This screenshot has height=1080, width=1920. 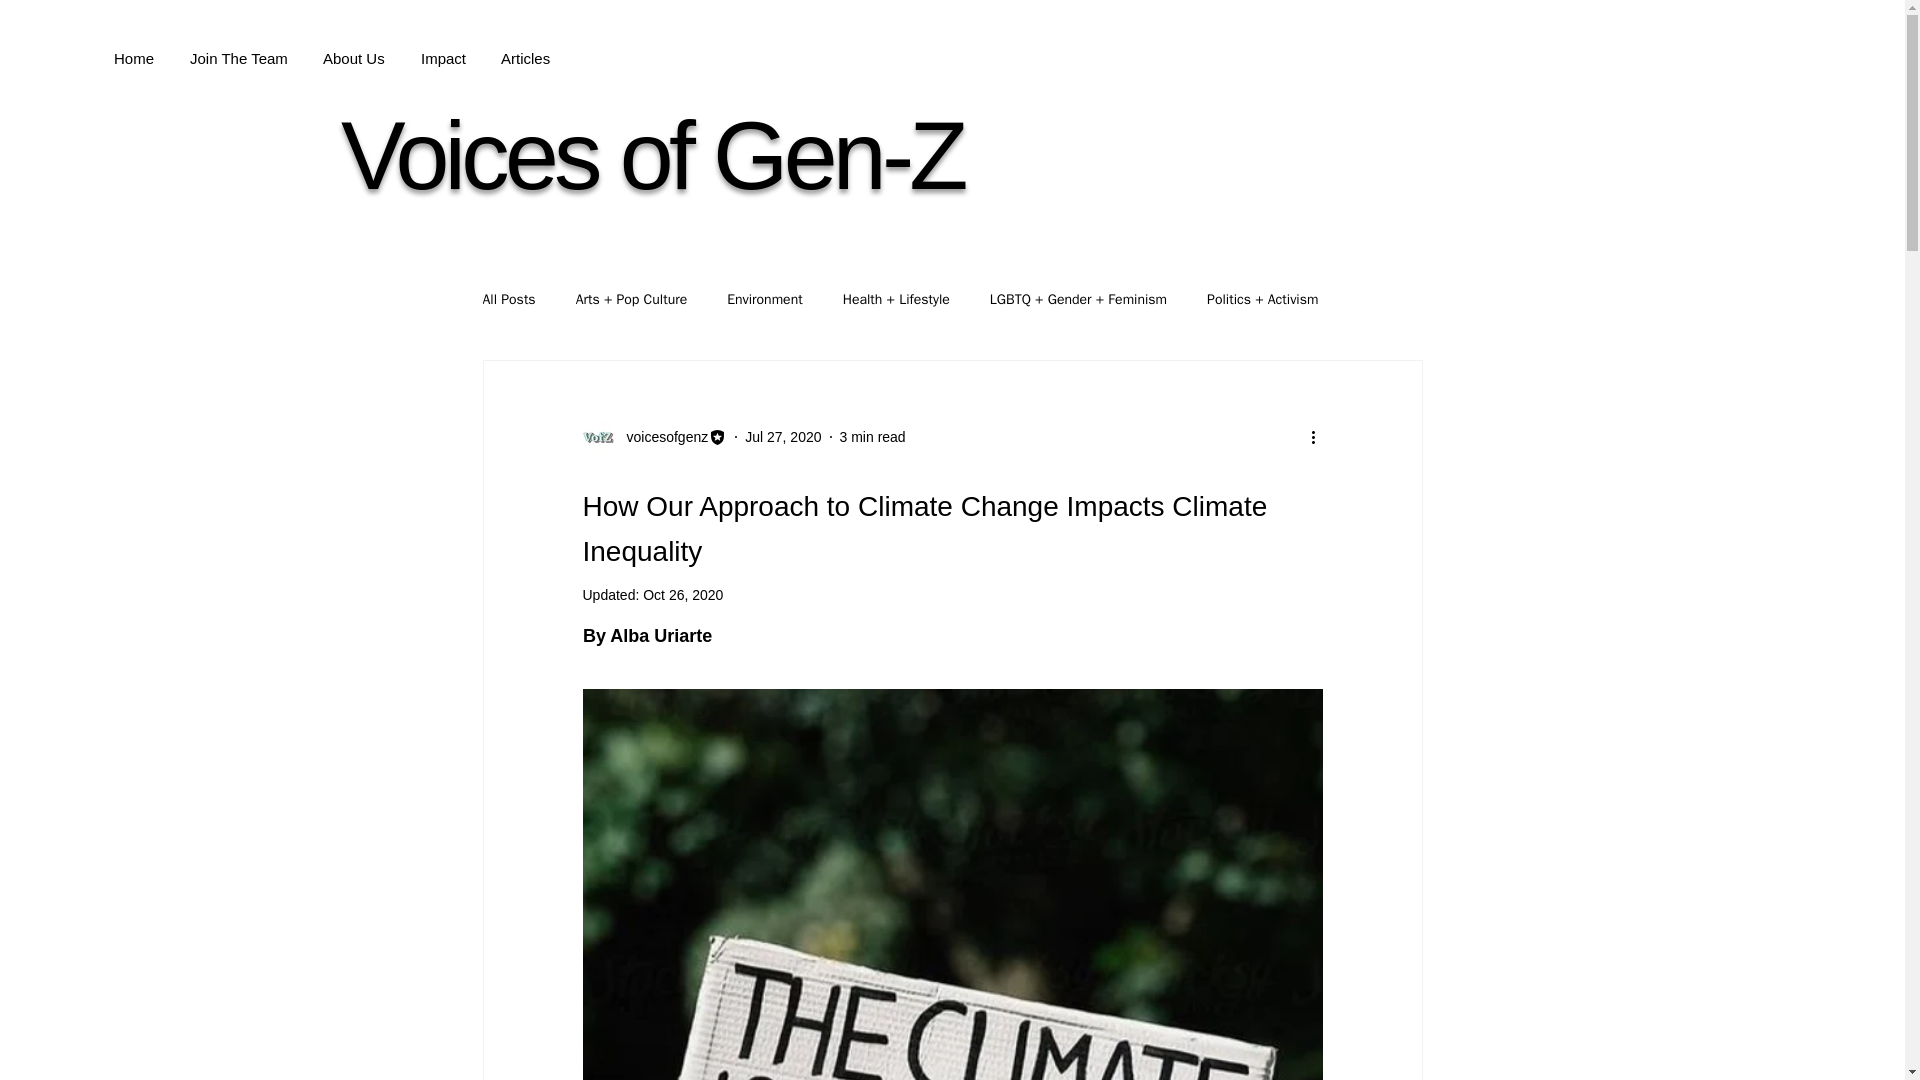 I want to click on Join The Team, so click(x=238, y=49).